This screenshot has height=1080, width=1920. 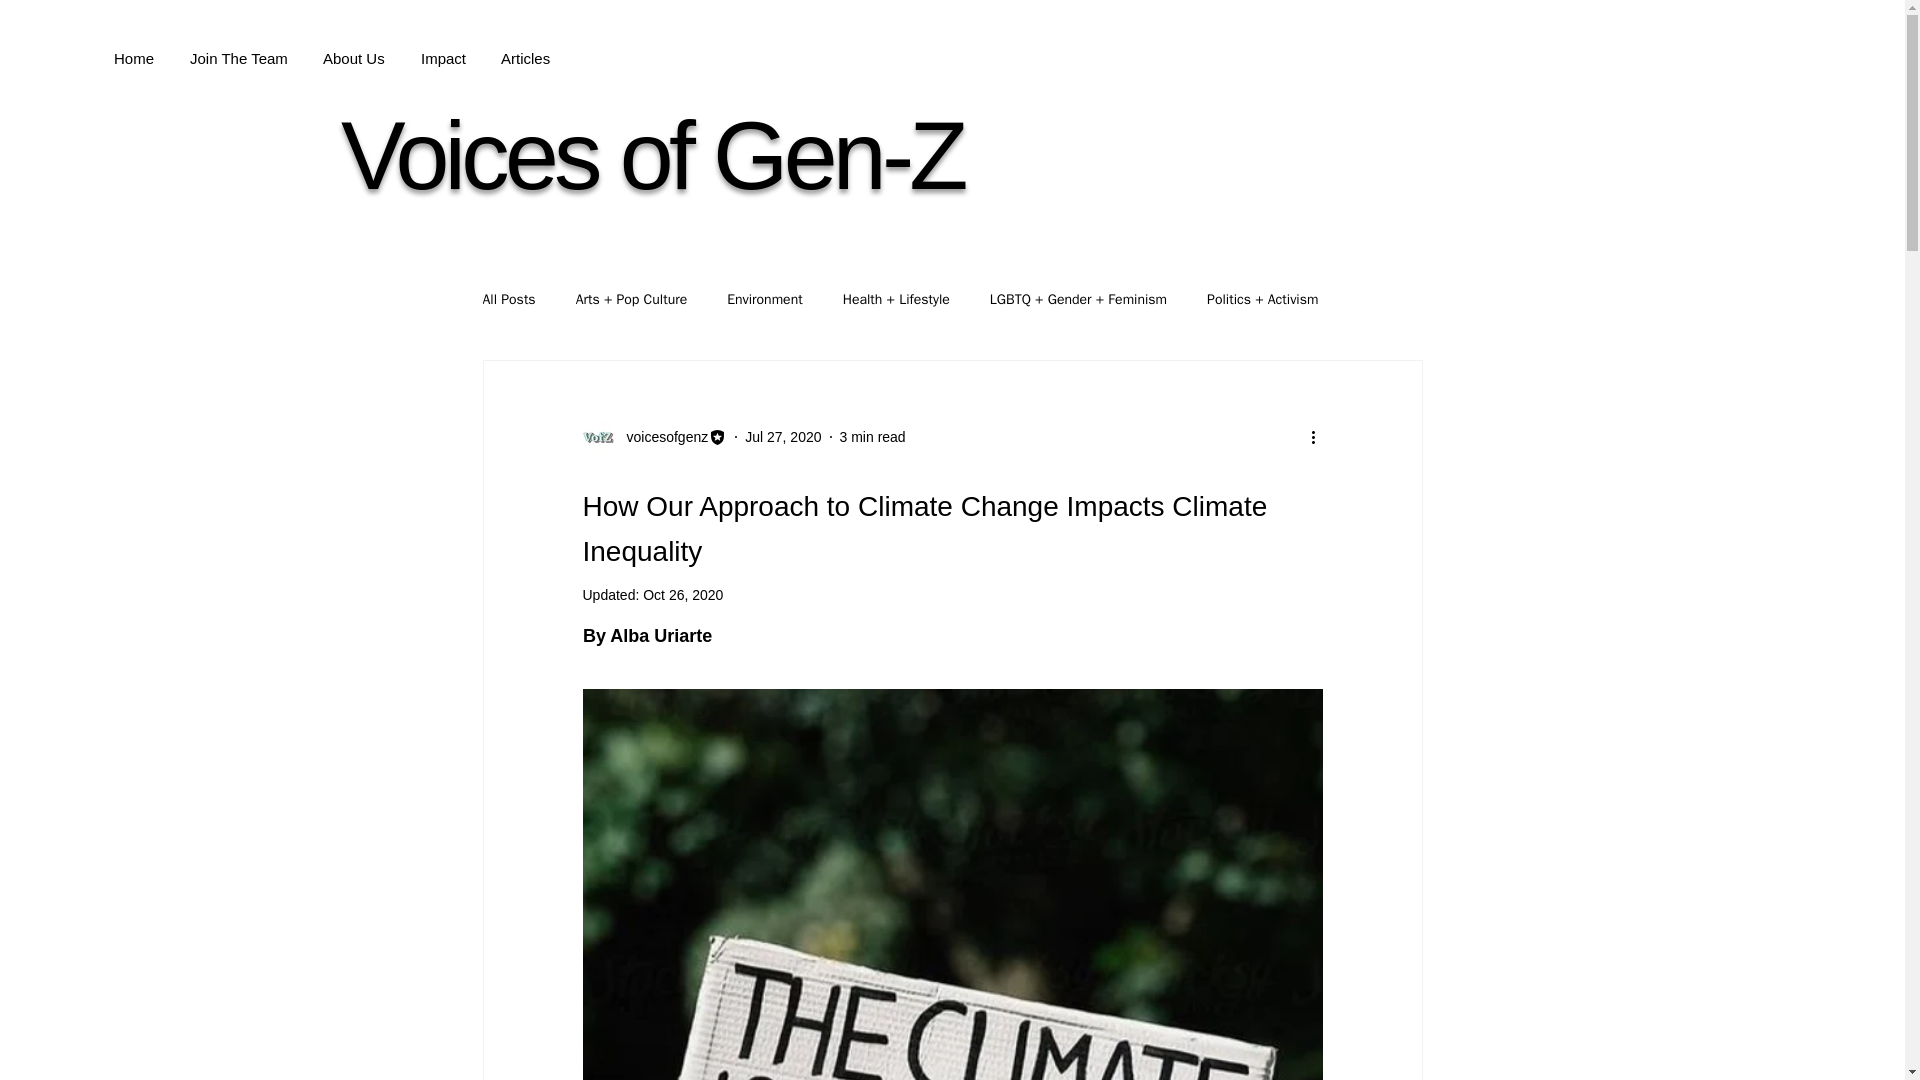 I want to click on Join The Team, so click(x=238, y=49).